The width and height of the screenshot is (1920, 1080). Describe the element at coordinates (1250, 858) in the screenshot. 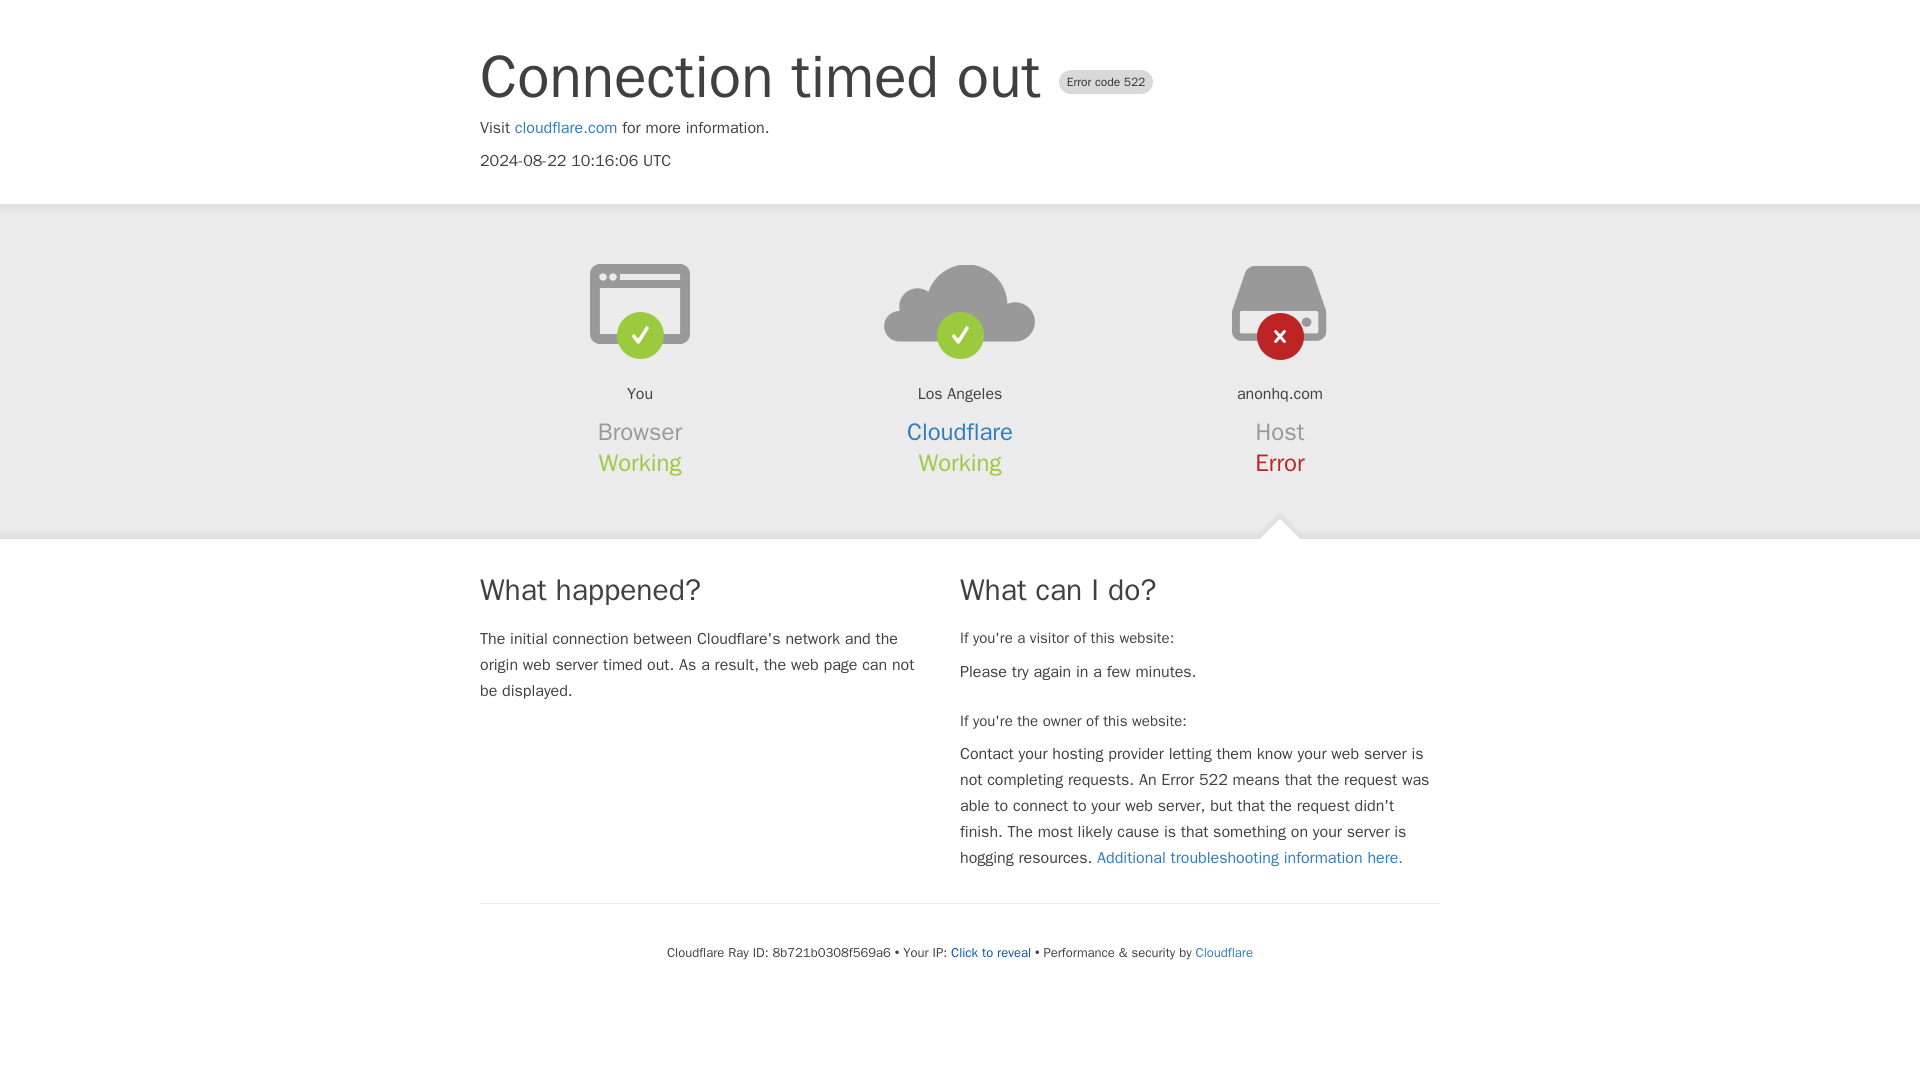

I see `Additional troubleshooting information here.` at that location.